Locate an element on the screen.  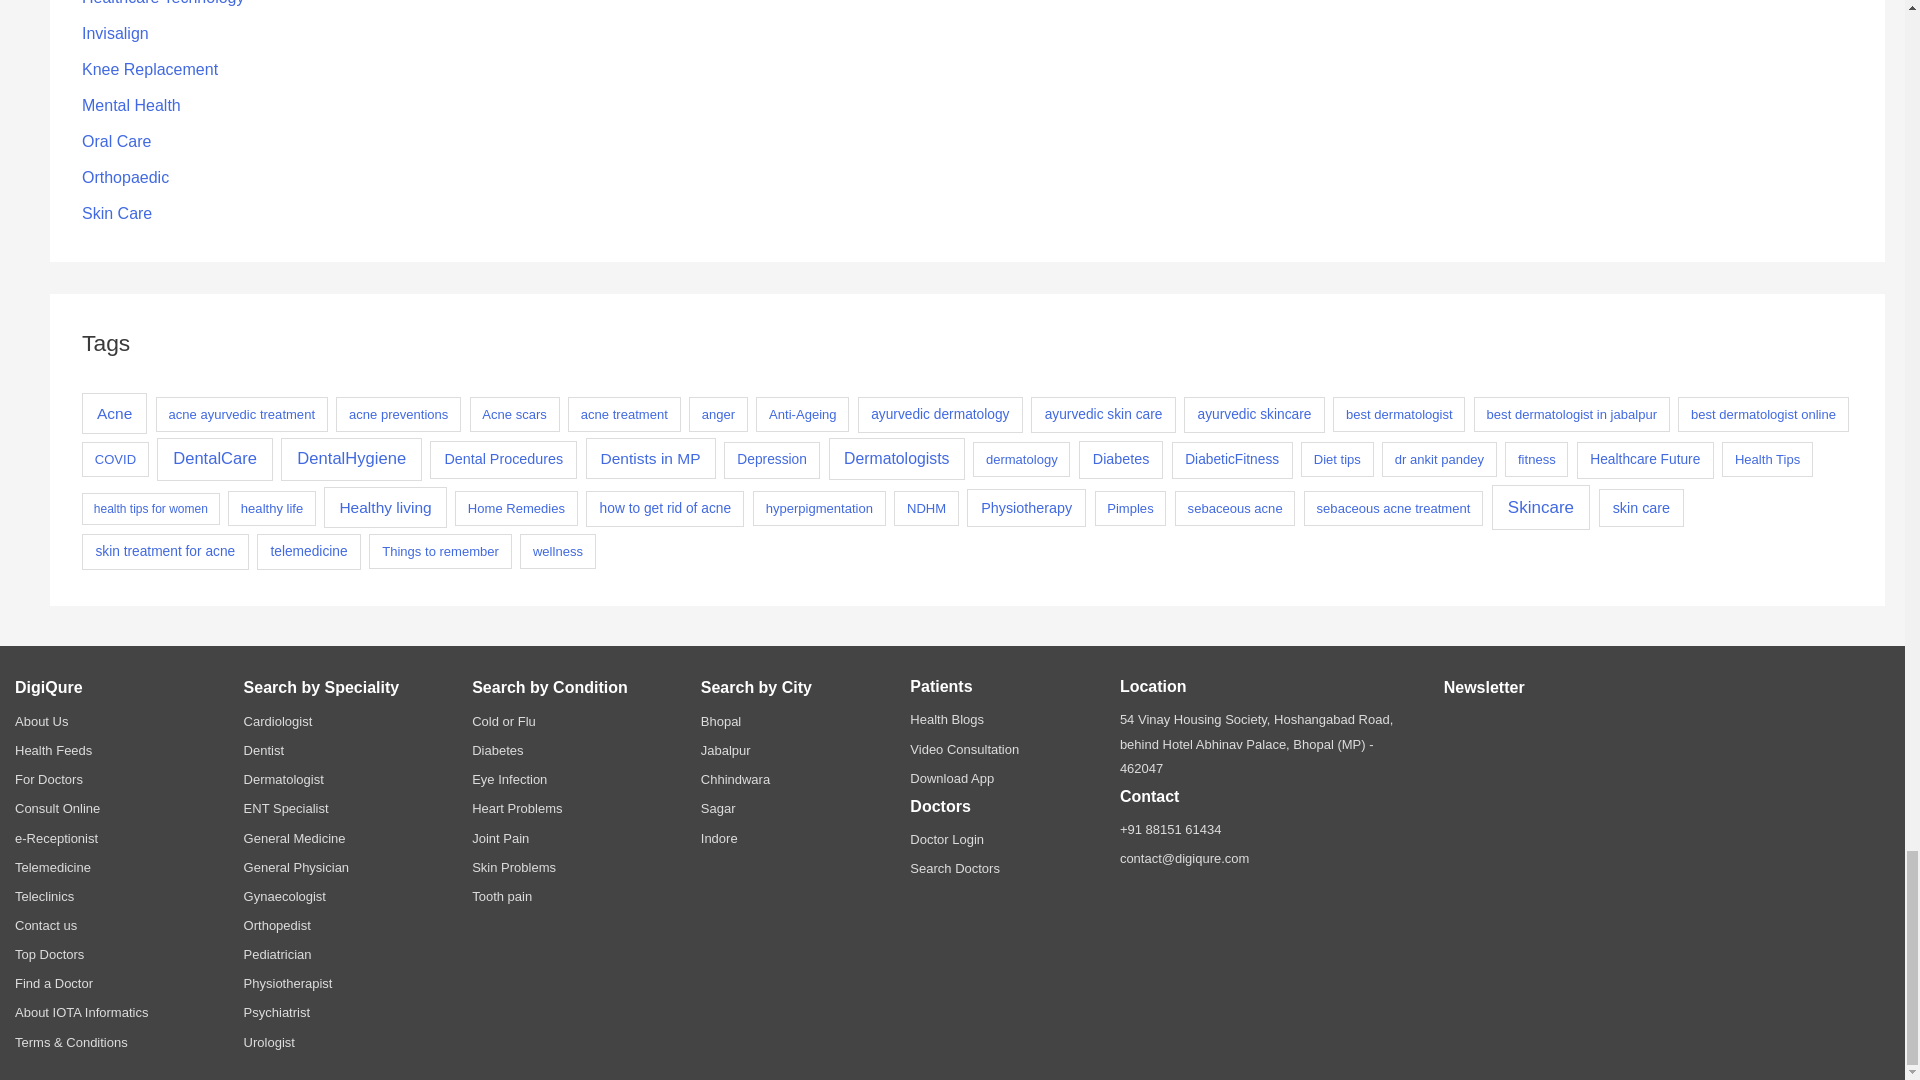
Consult Online is located at coordinates (57, 808).